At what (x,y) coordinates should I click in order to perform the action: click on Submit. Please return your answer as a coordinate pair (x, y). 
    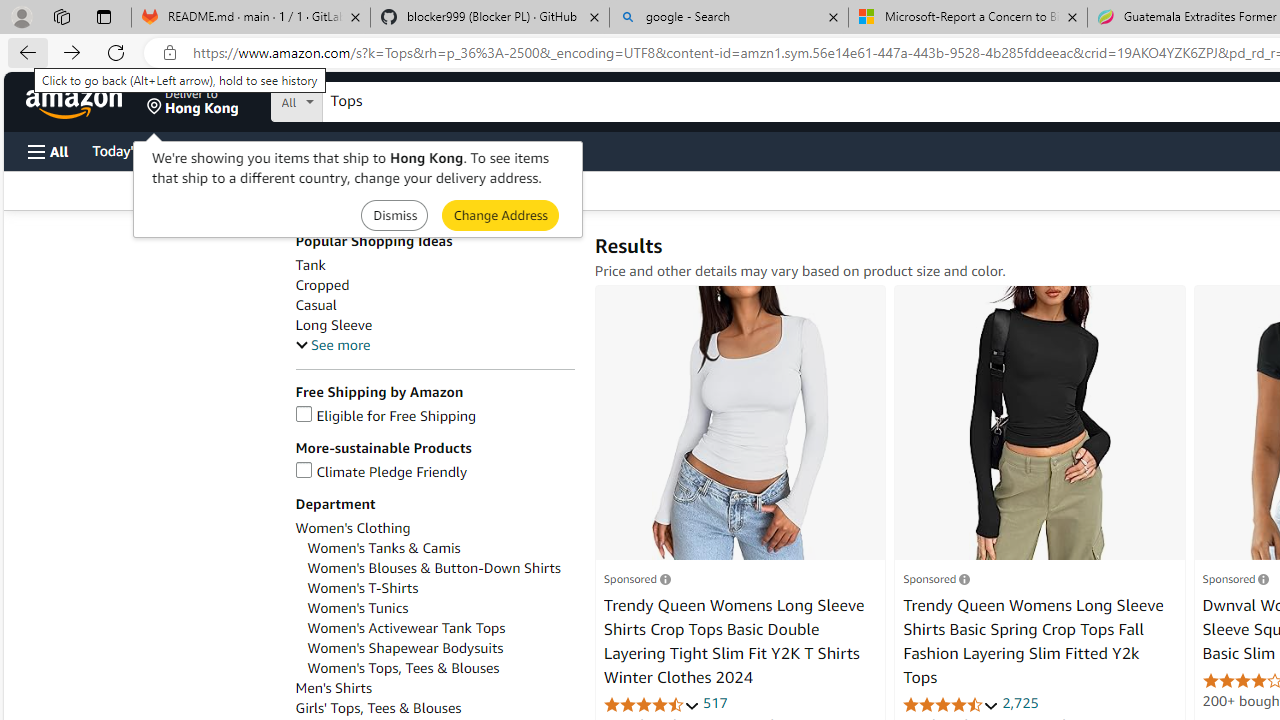
    Looking at the image, I should click on (500, 214).